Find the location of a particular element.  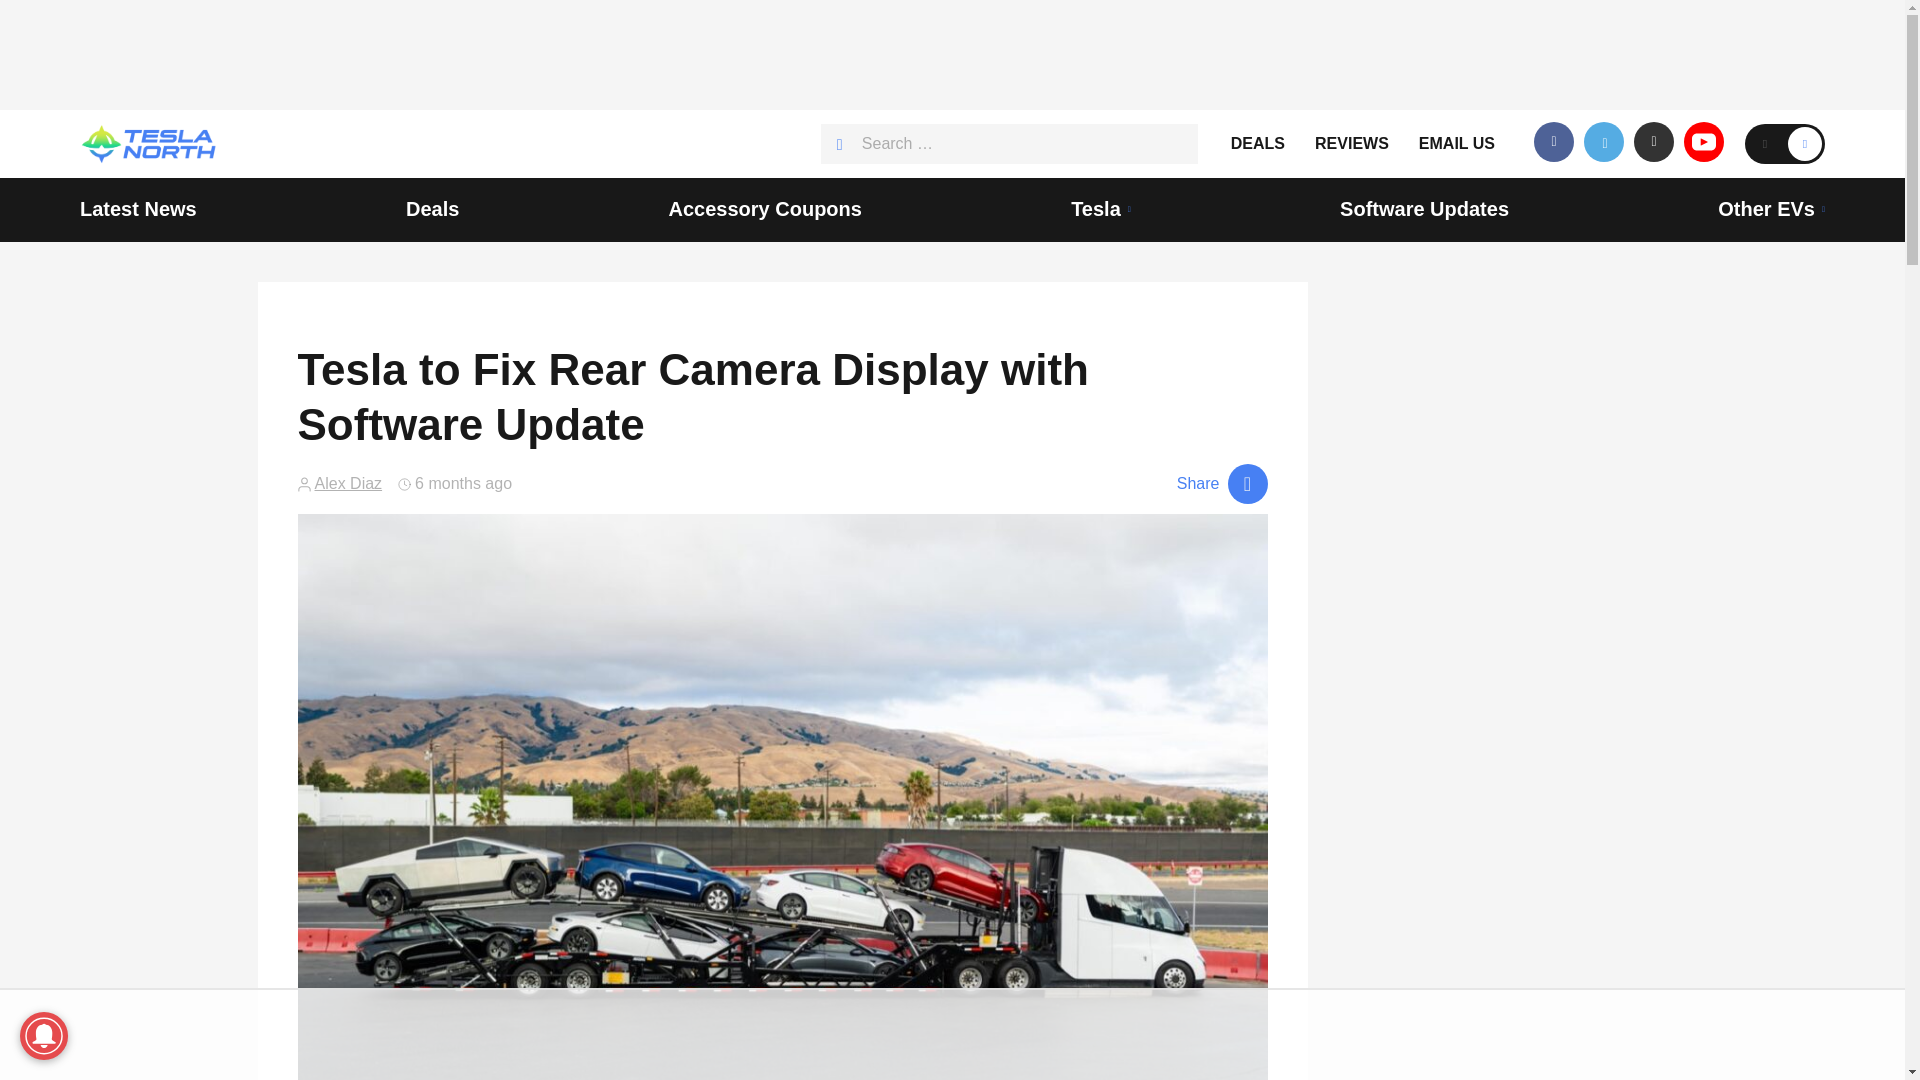

Software Updates is located at coordinates (1424, 210).